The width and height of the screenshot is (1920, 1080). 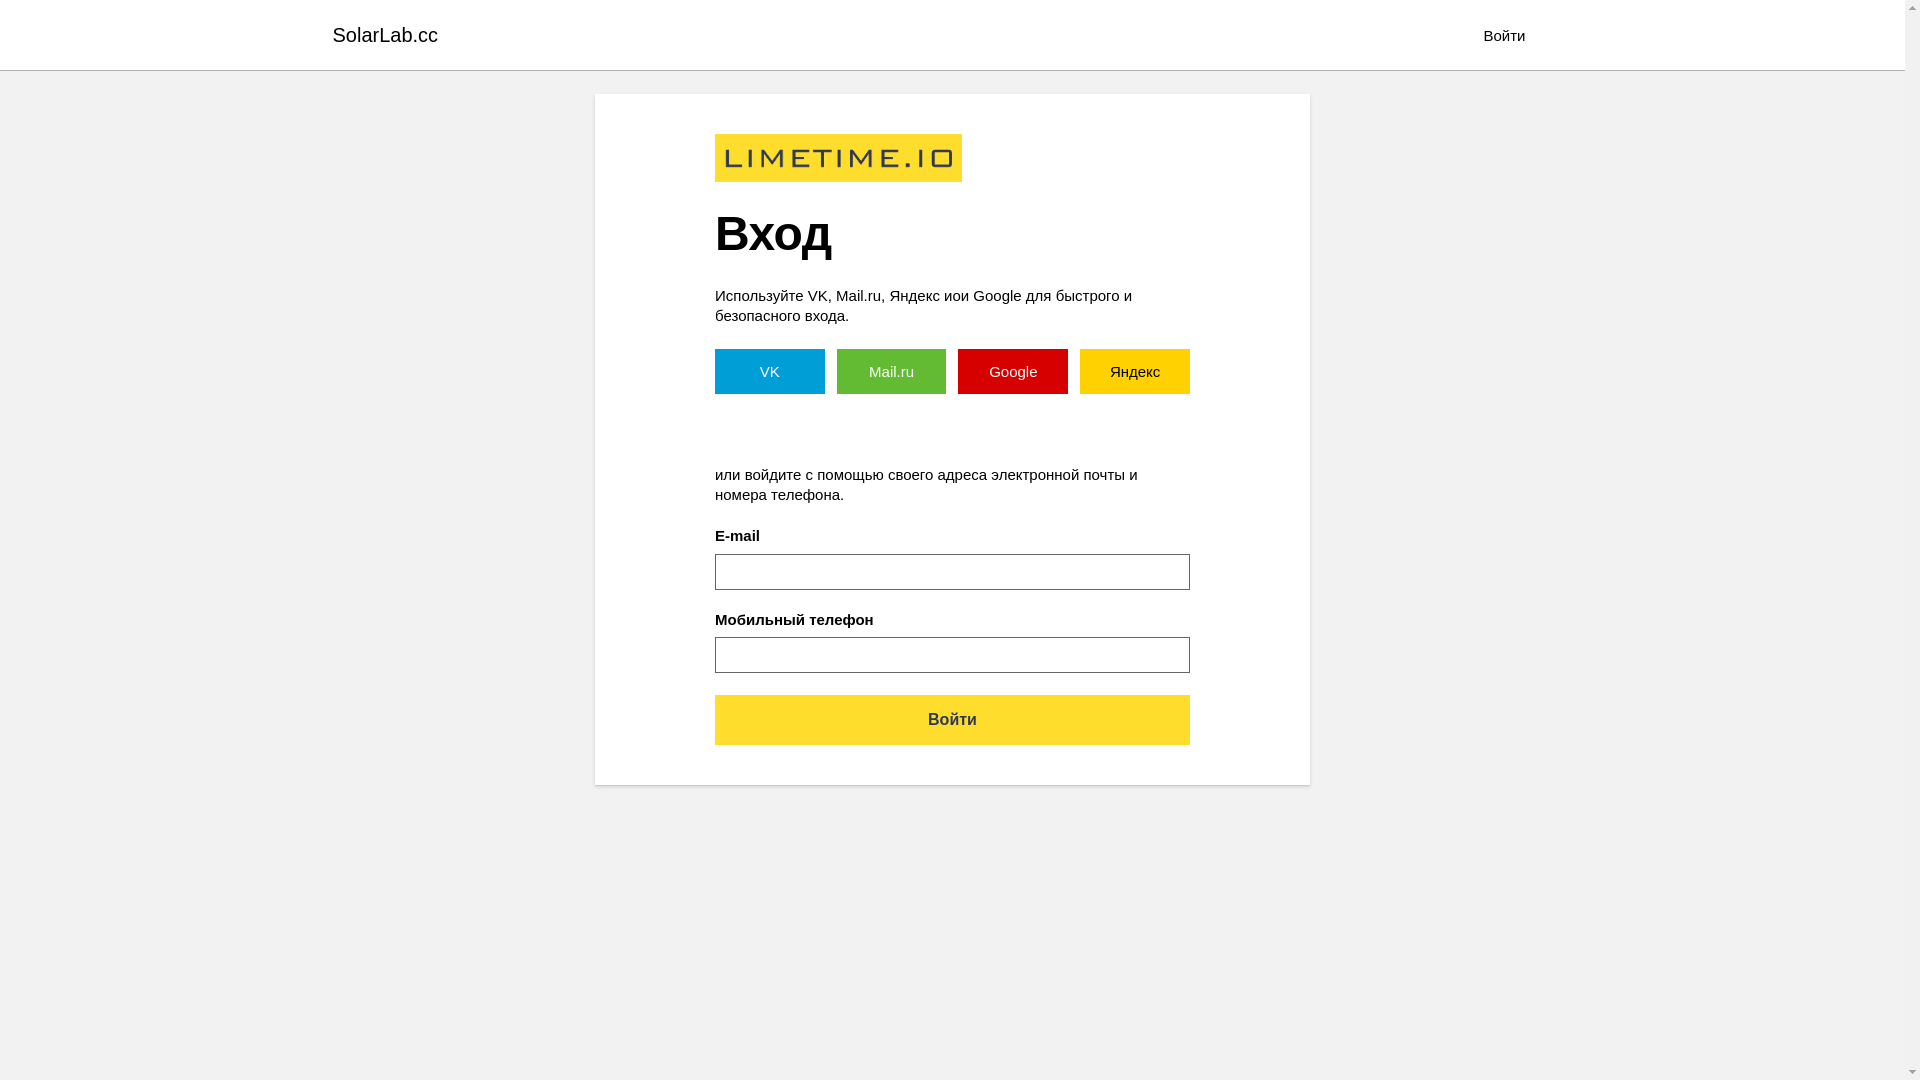 I want to click on Google, so click(x=1013, y=372).